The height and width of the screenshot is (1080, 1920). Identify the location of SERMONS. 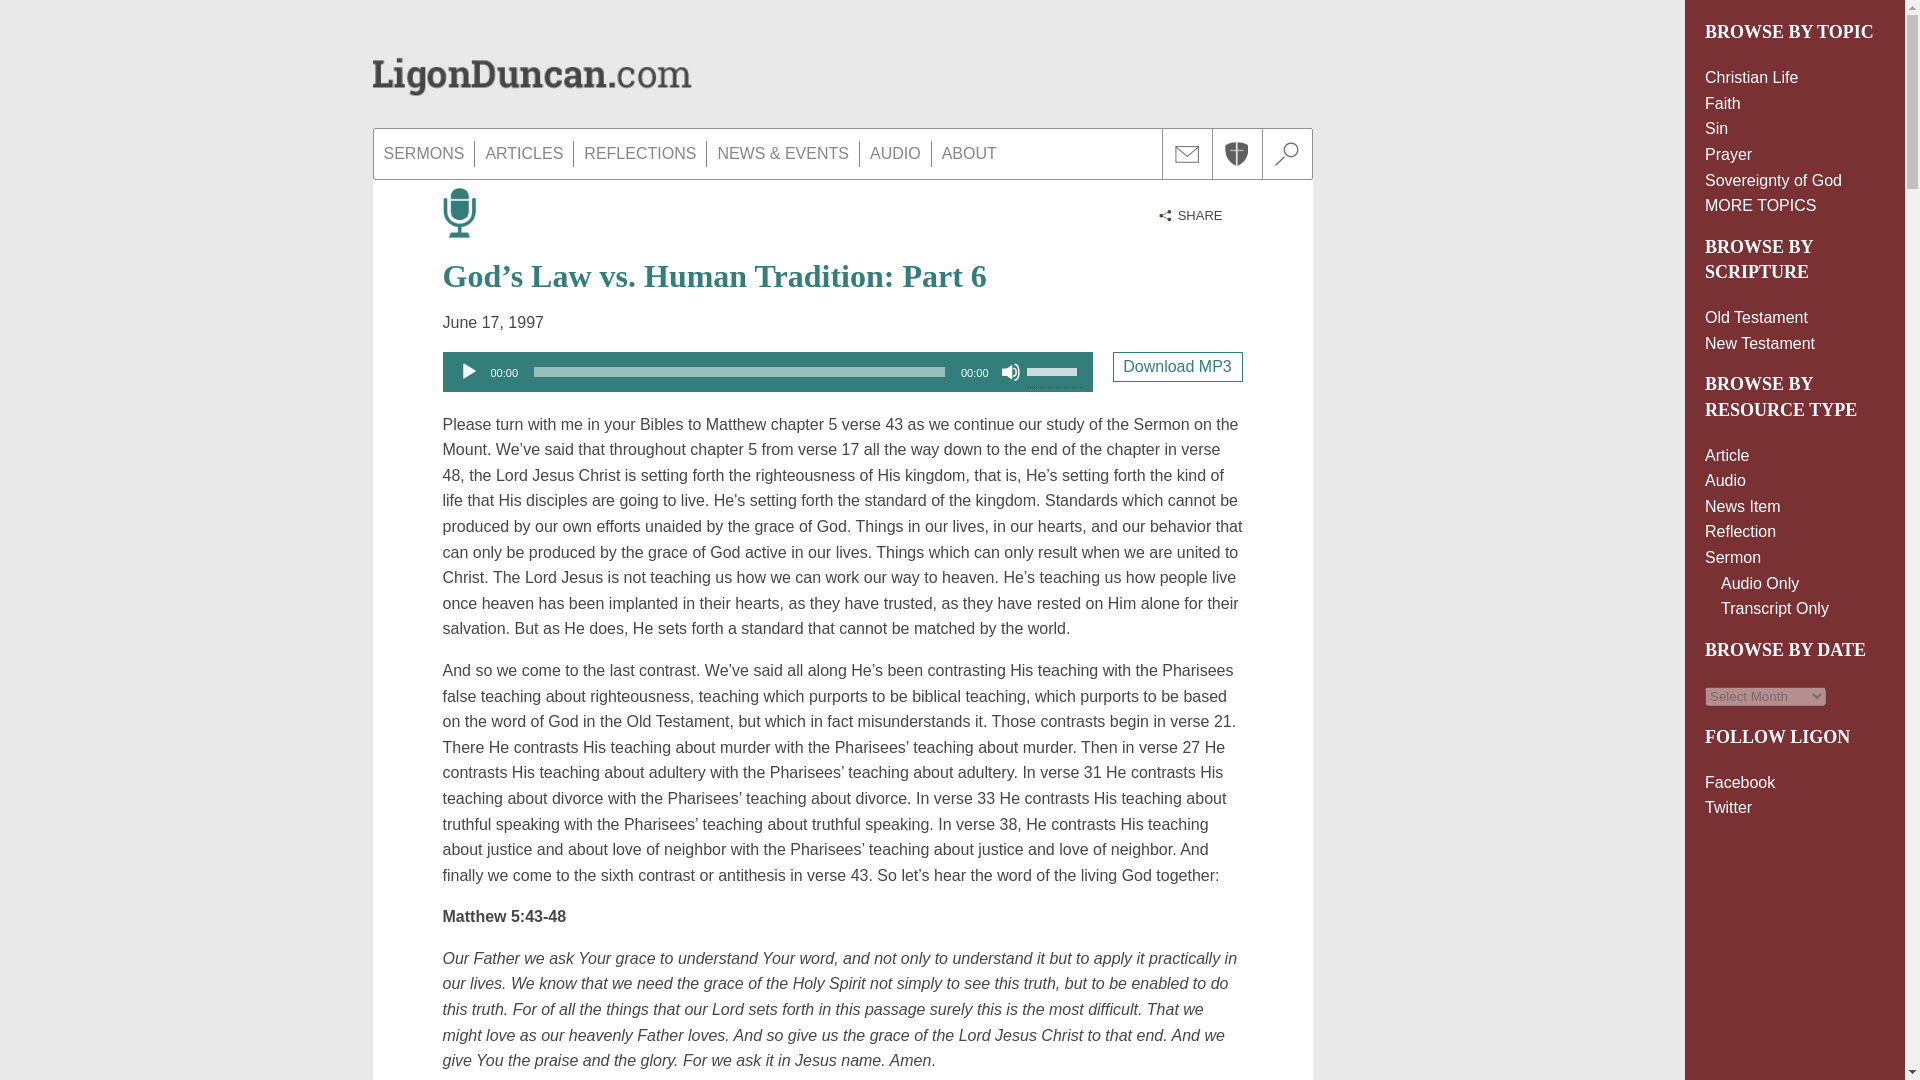
(425, 154).